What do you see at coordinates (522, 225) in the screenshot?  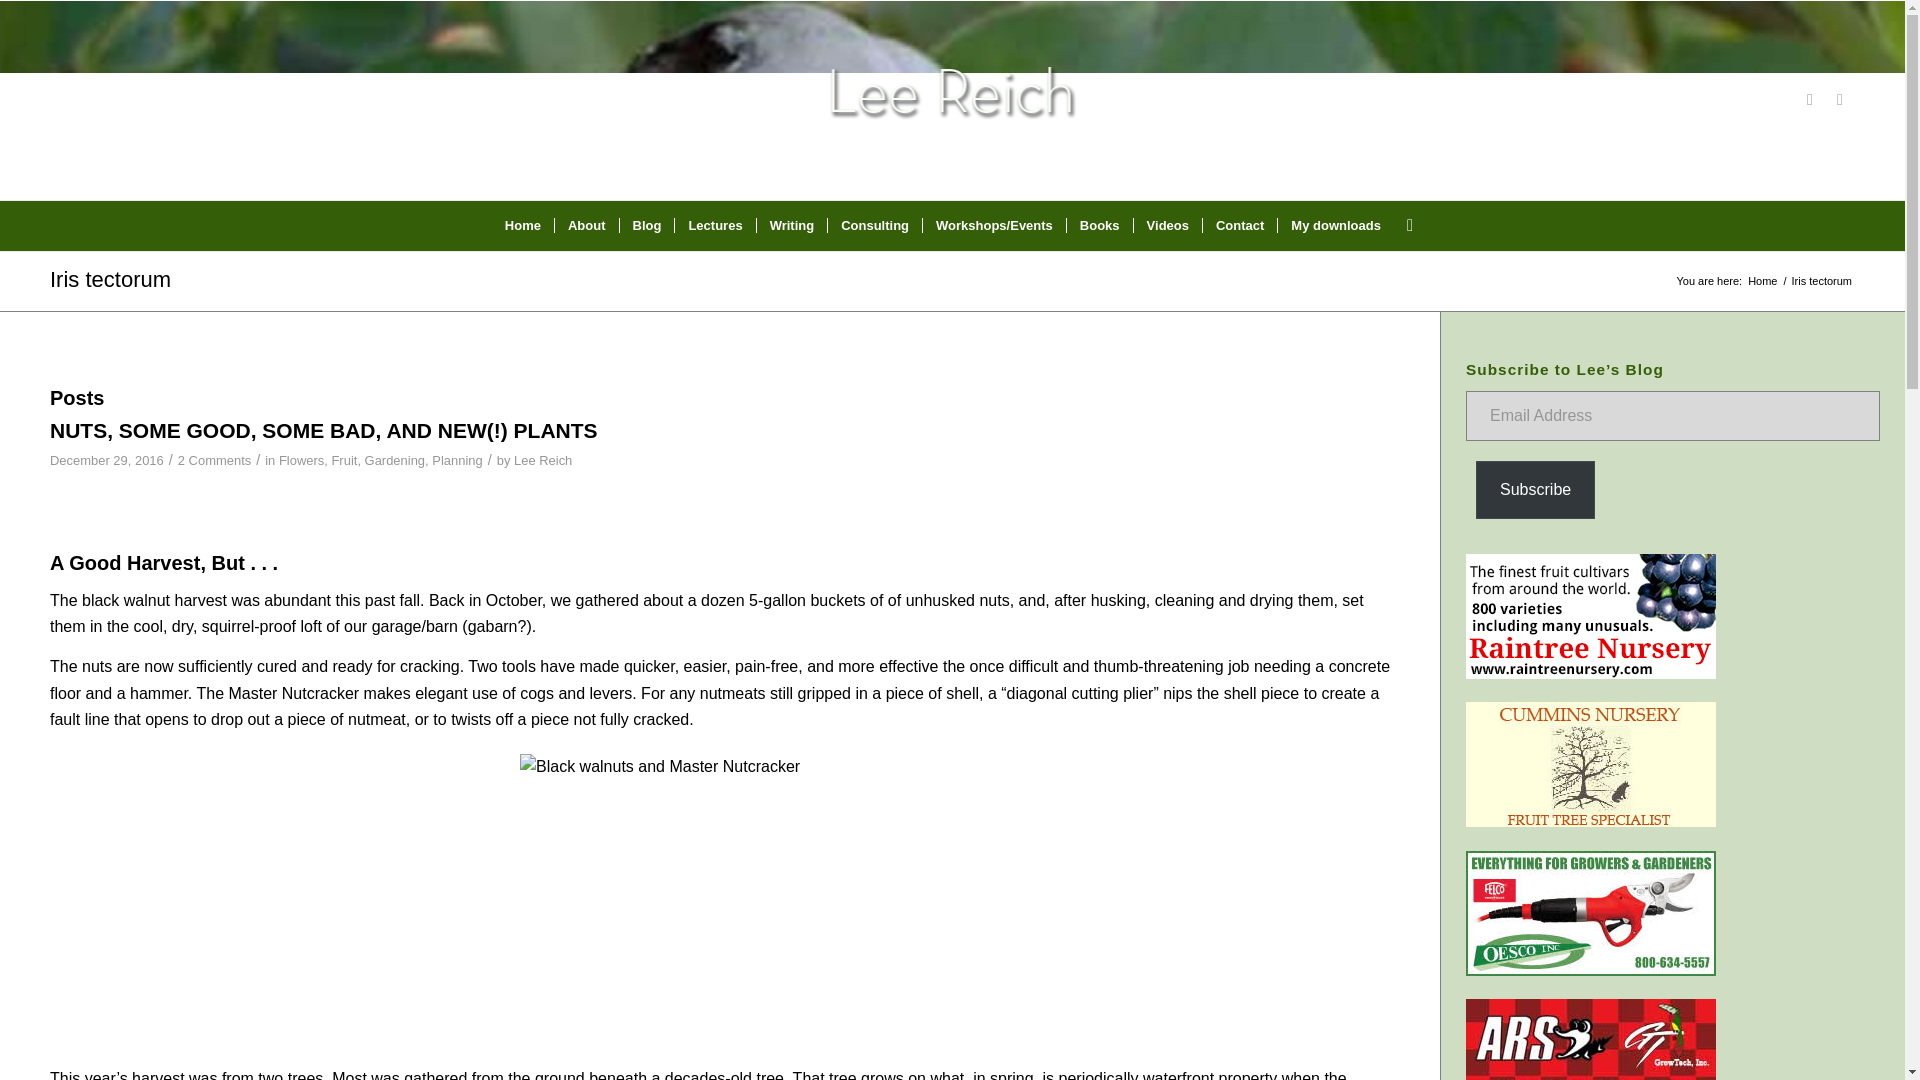 I see `Home` at bounding box center [522, 225].